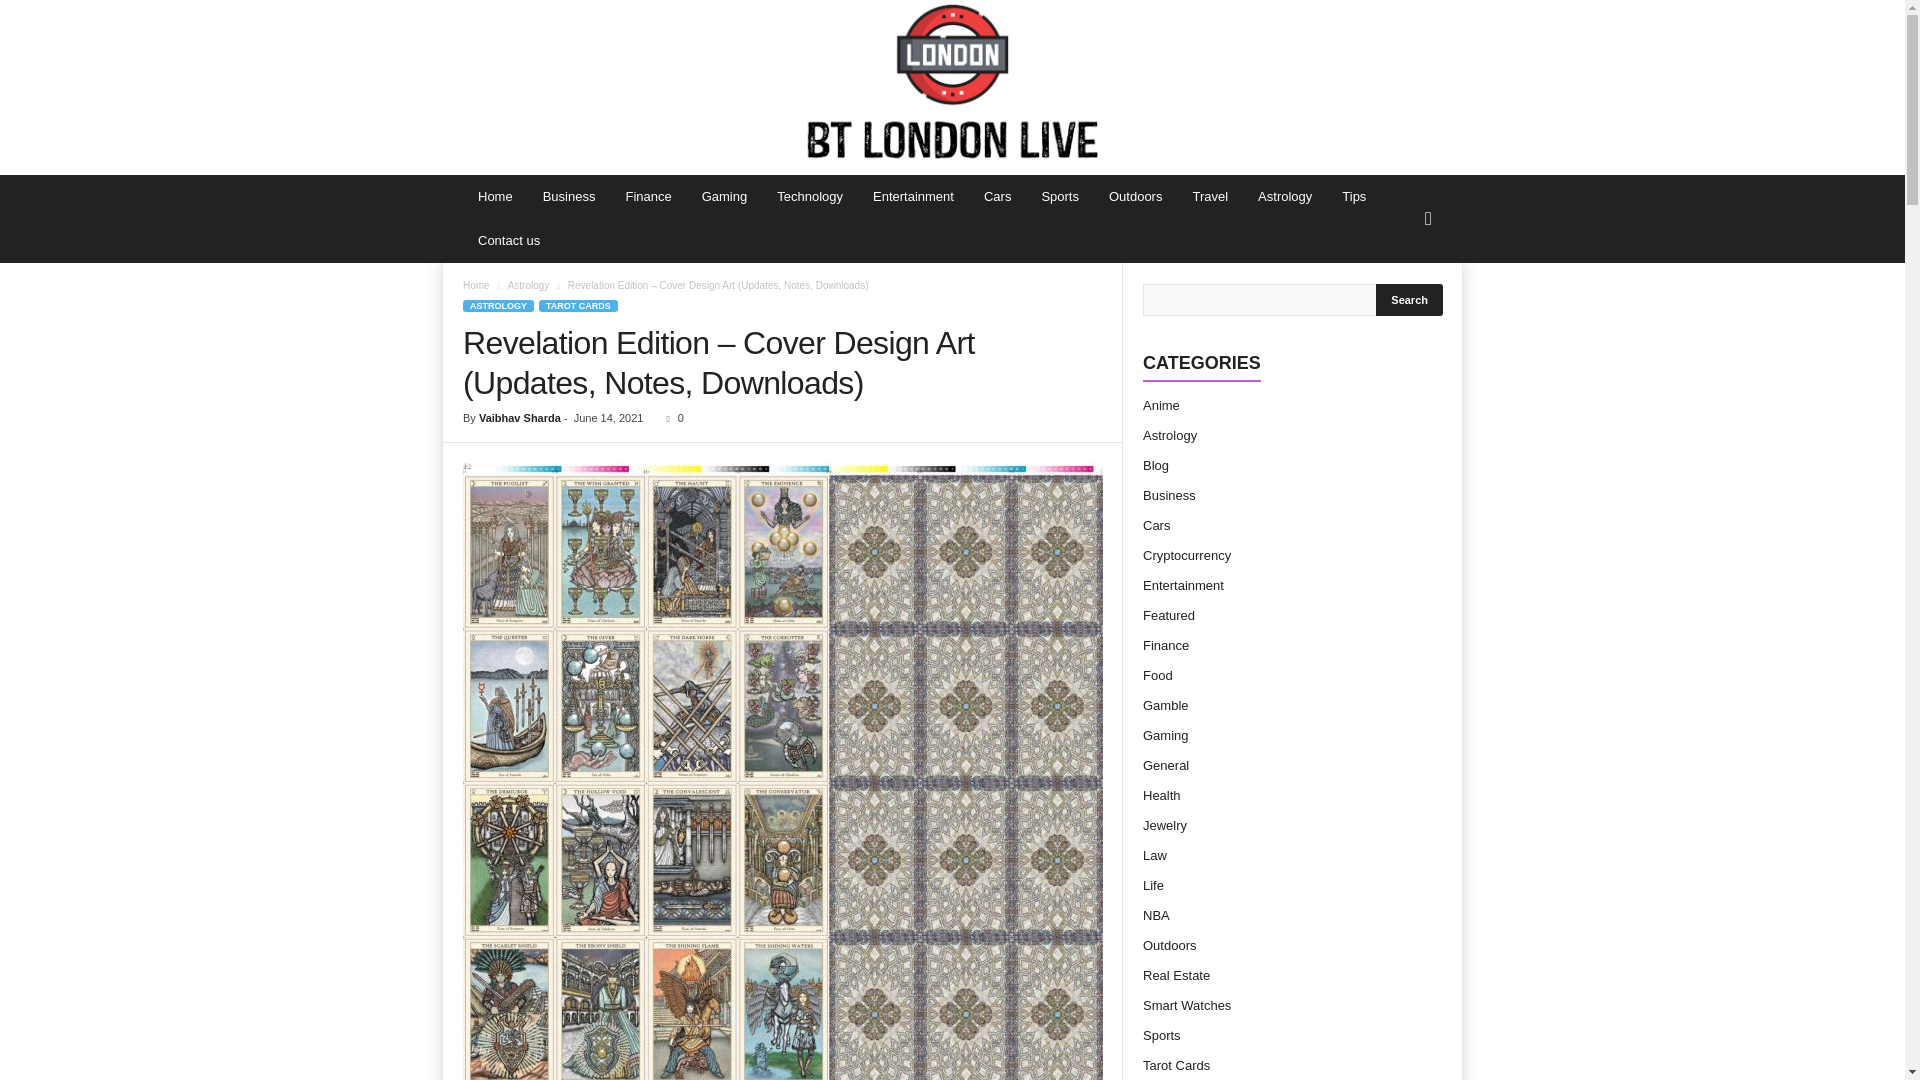 The height and width of the screenshot is (1080, 1920). Describe the element at coordinates (1410, 300) in the screenshot. I see `Search` at that location.